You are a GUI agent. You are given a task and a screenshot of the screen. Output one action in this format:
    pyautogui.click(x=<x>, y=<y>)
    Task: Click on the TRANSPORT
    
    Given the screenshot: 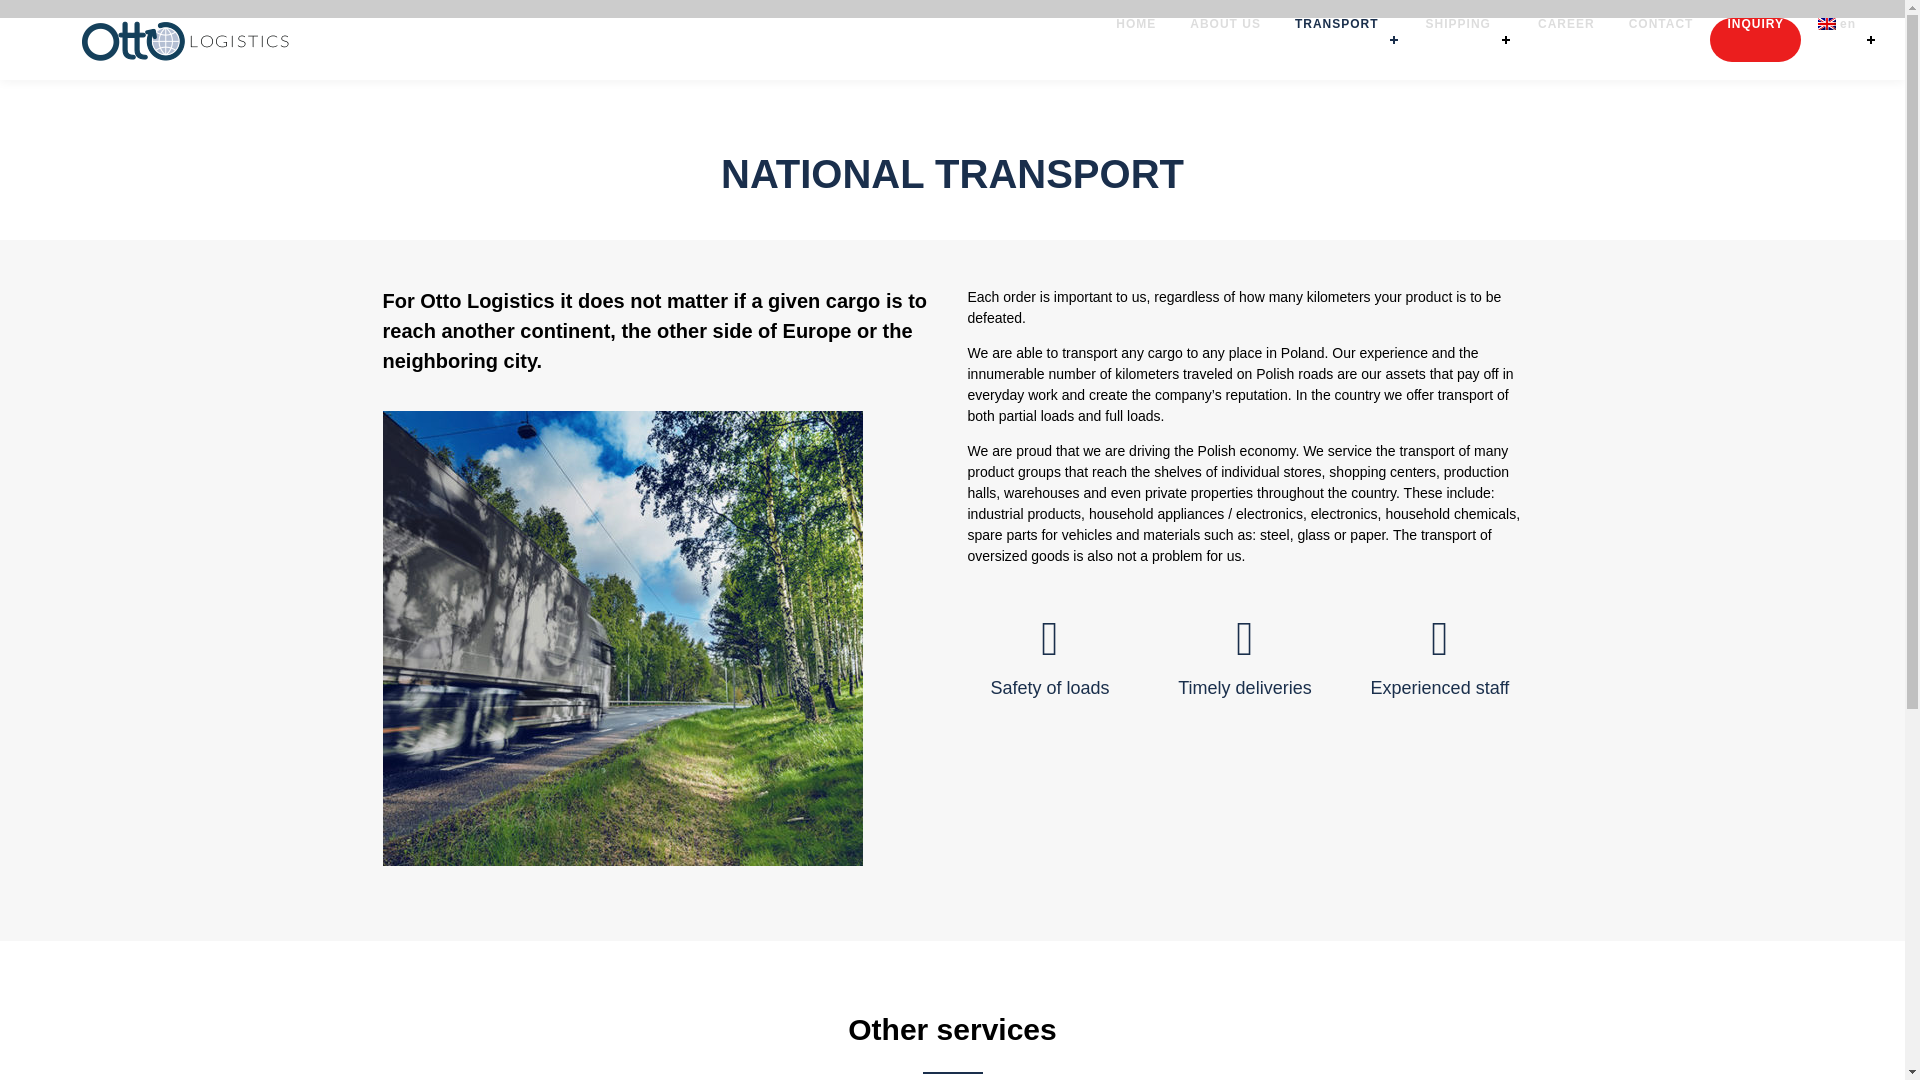 What is the action you would take?
    pyautogui.click(x=1344, y=40)
    